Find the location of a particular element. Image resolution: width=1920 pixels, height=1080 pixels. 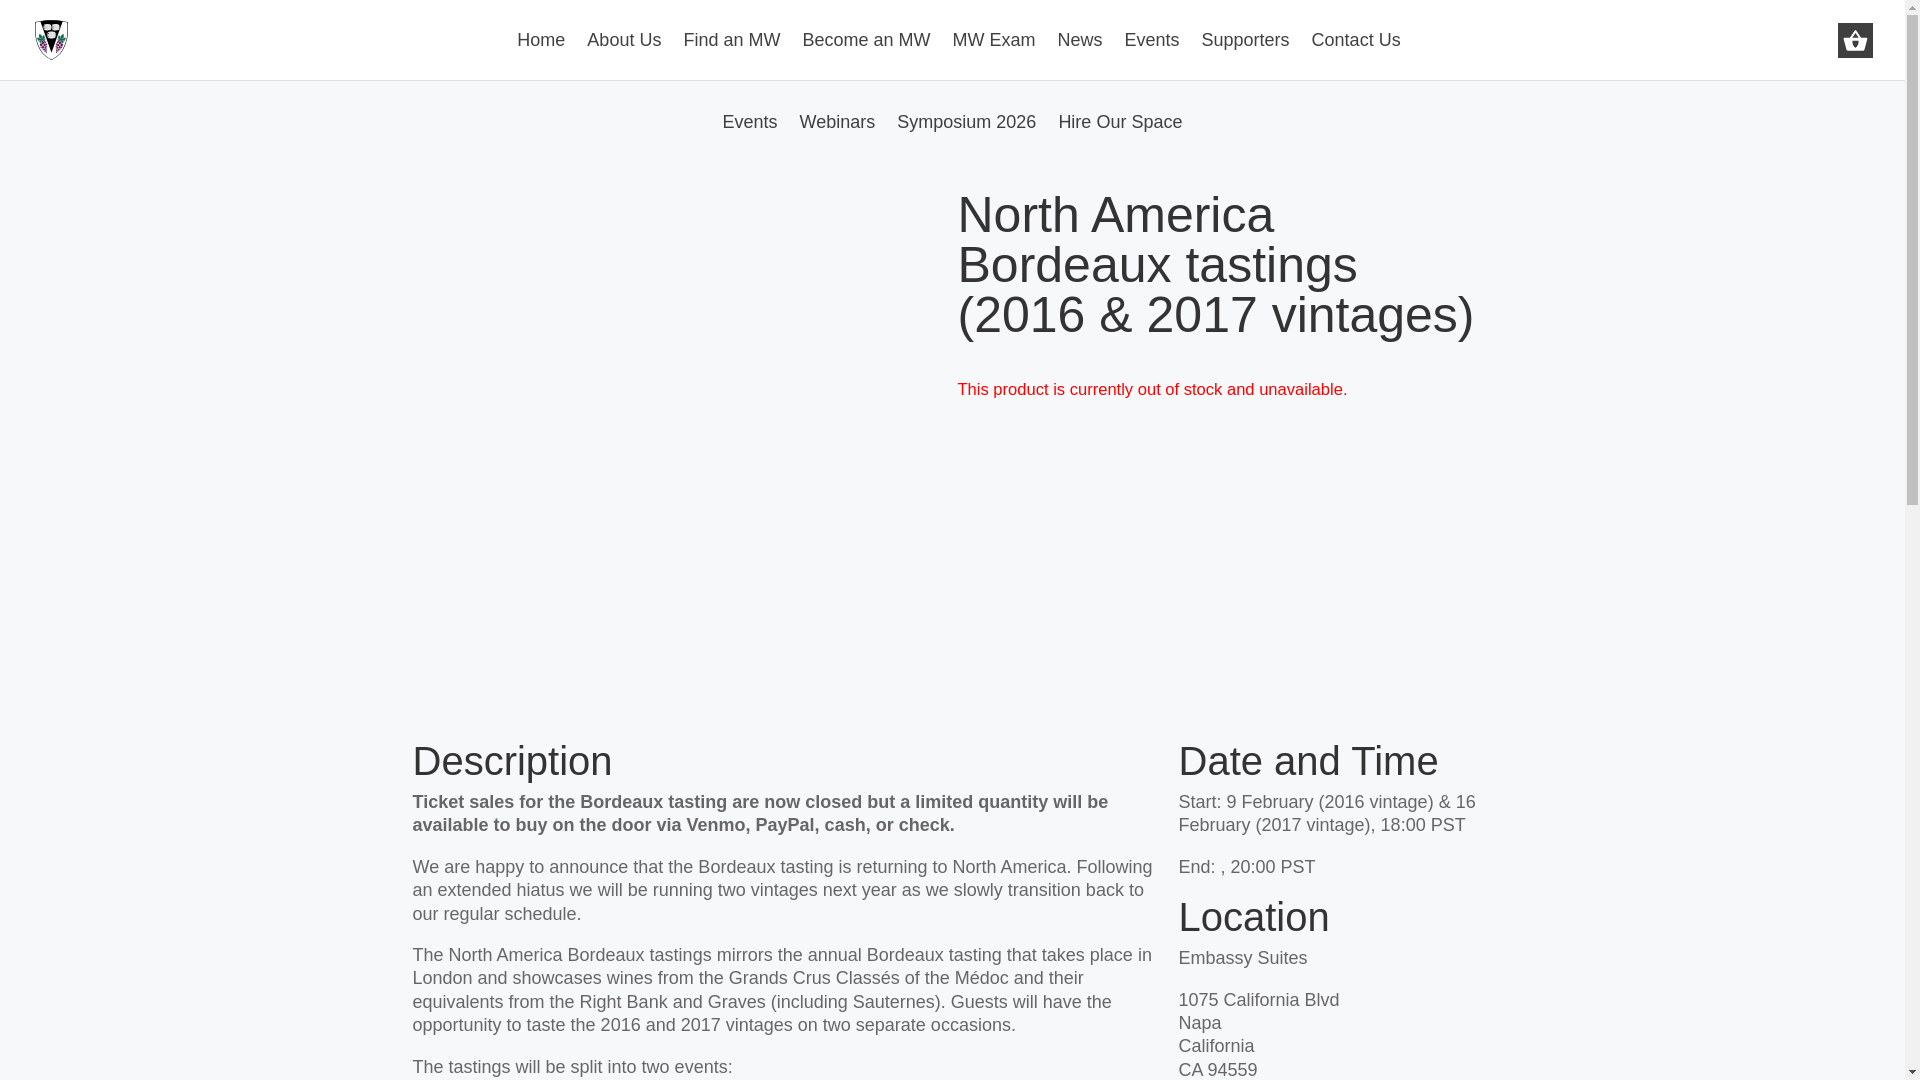

Home is located at coordinates (540, 56).